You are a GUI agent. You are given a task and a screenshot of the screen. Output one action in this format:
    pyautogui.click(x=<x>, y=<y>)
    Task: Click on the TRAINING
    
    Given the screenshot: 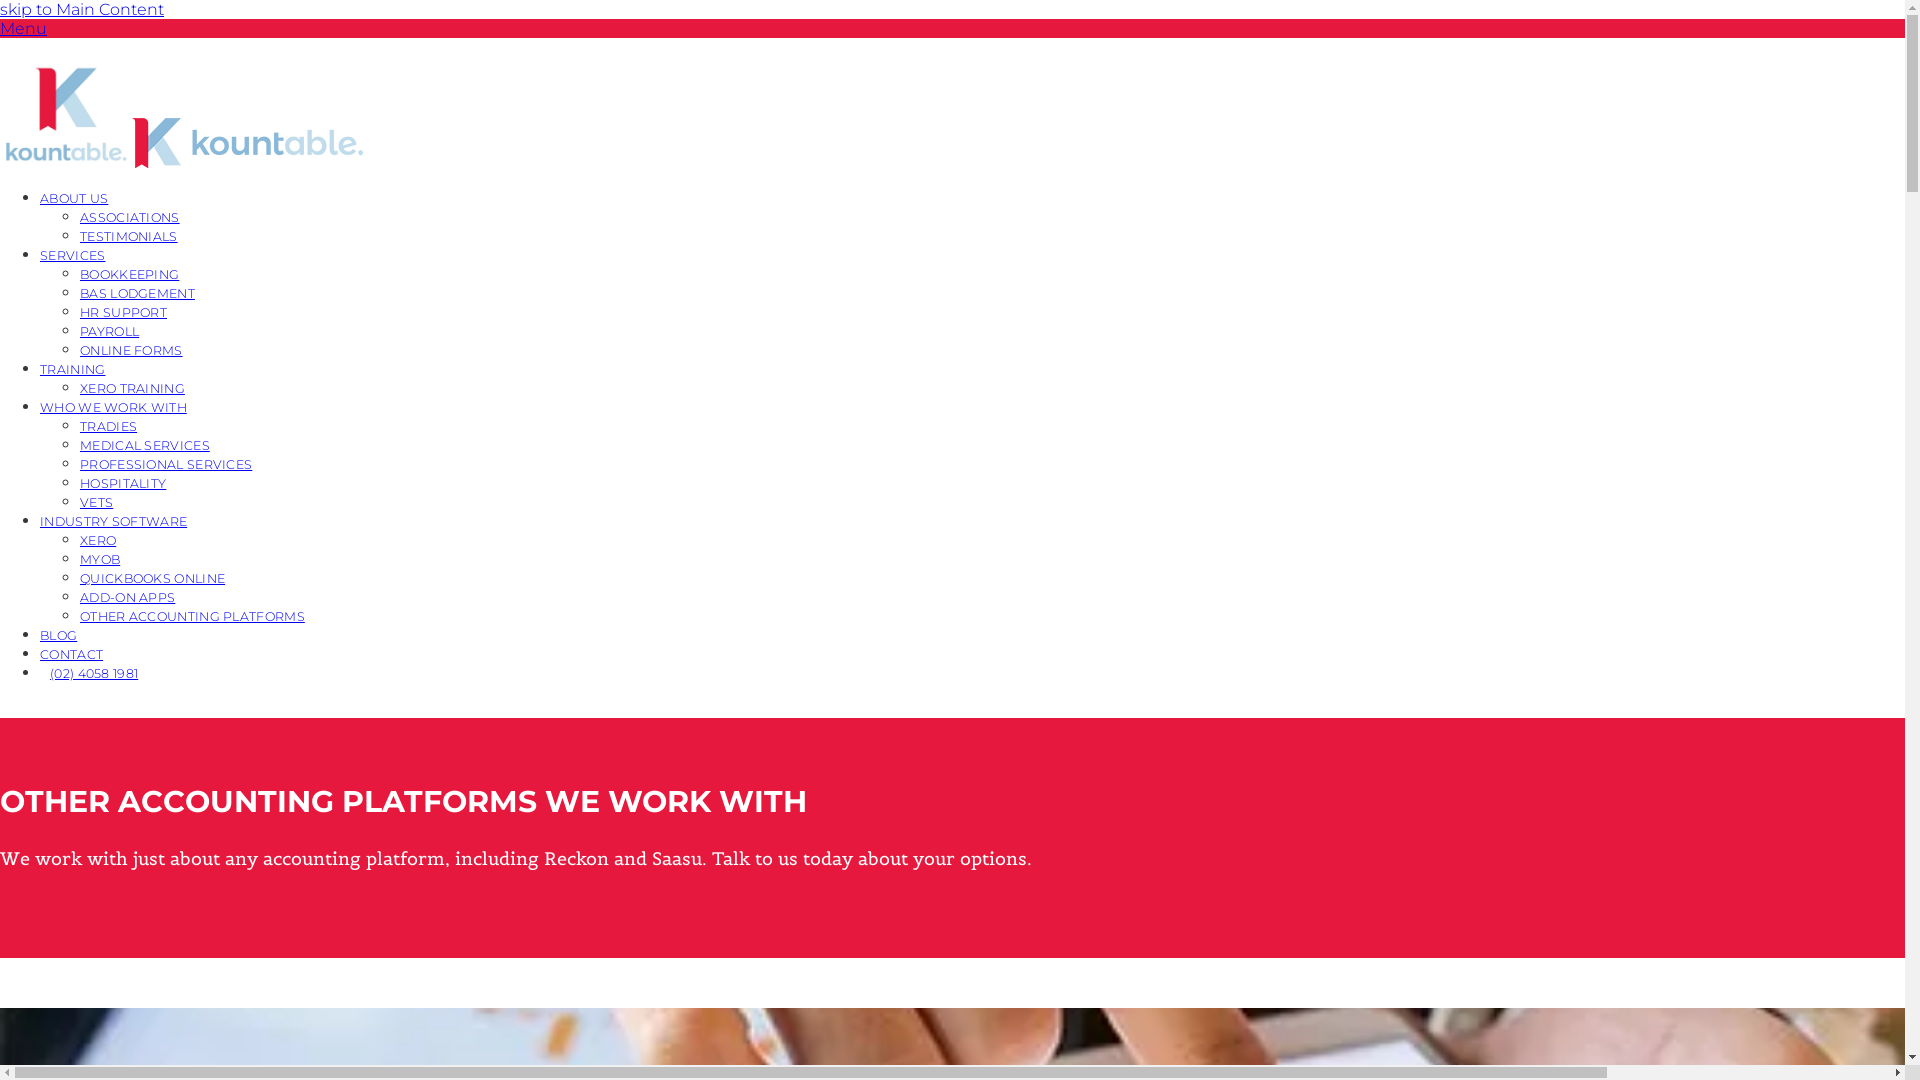 What is the action you would take?
    pyautogui.click(x=72, y=368)
    